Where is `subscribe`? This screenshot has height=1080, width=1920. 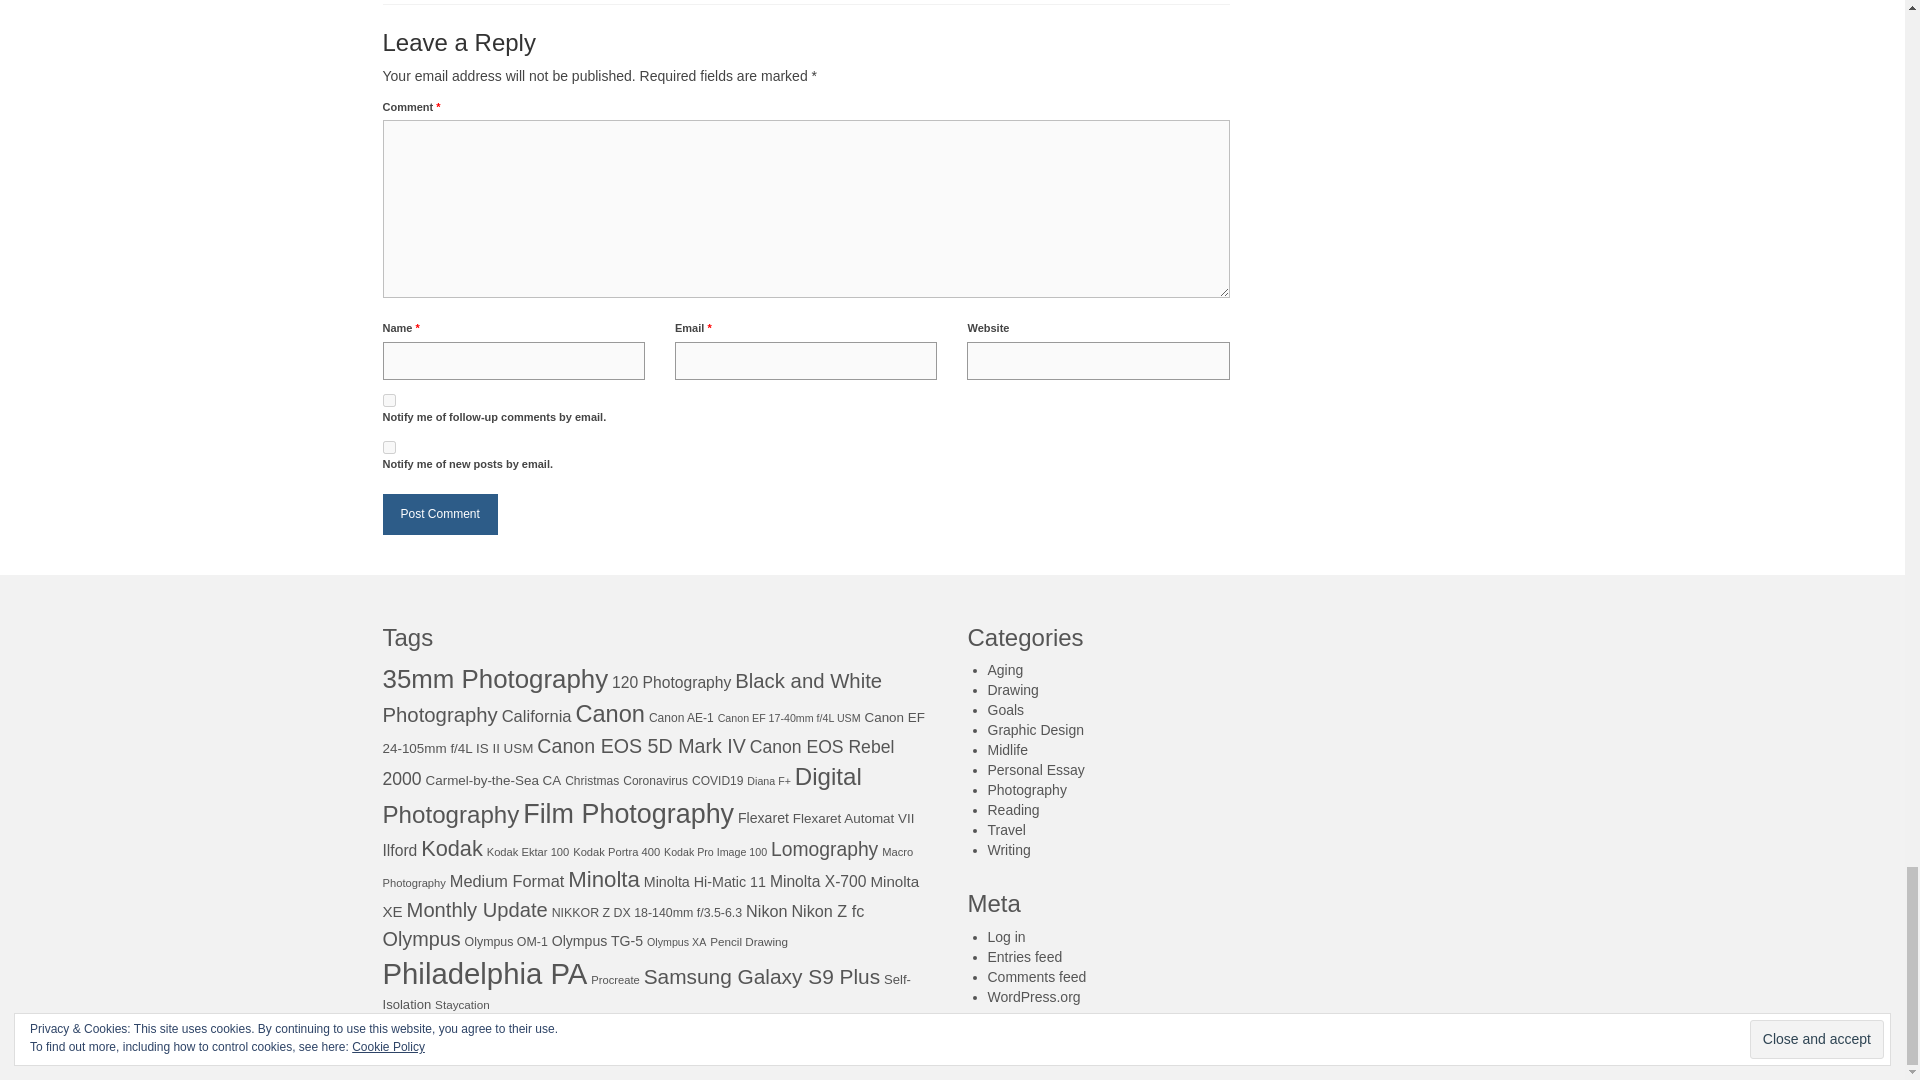
subscribe is located at coordinates (388, 400).